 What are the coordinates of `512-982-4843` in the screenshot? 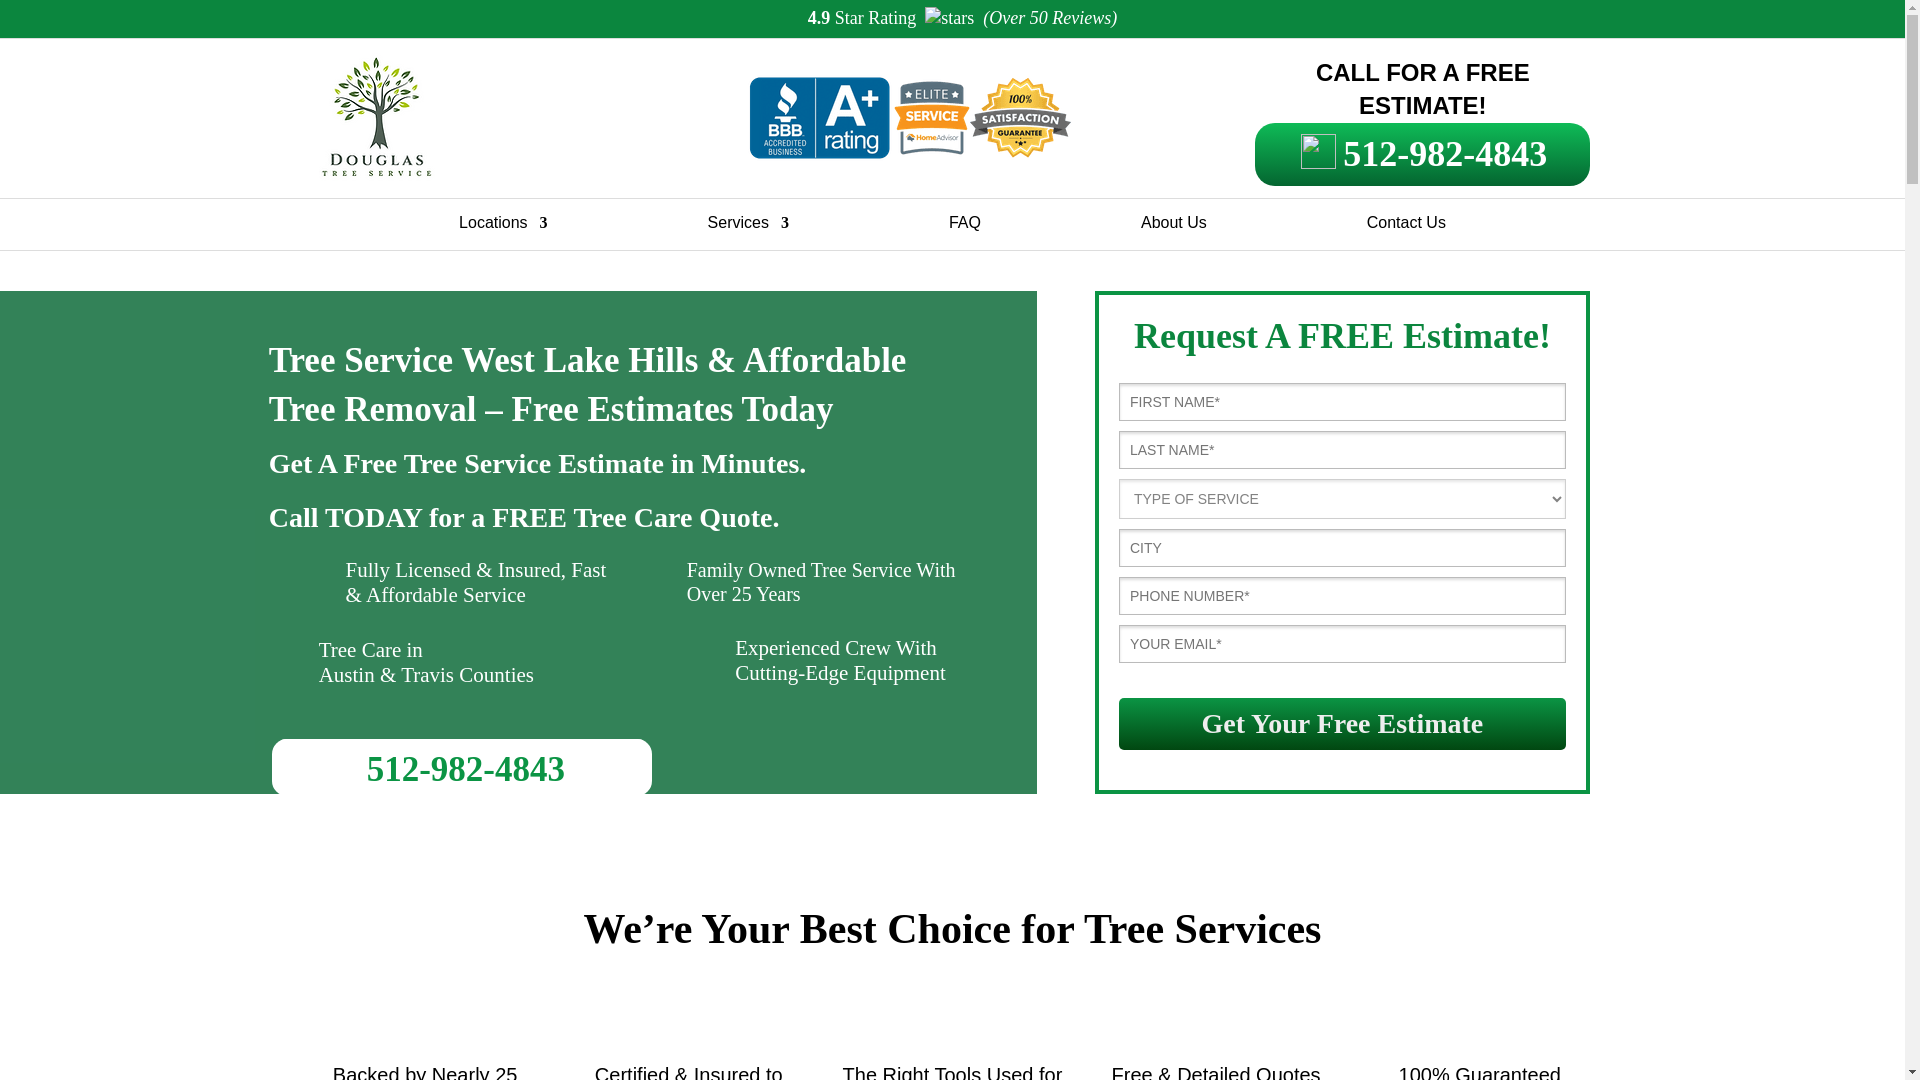 It's located at (1422, 154).